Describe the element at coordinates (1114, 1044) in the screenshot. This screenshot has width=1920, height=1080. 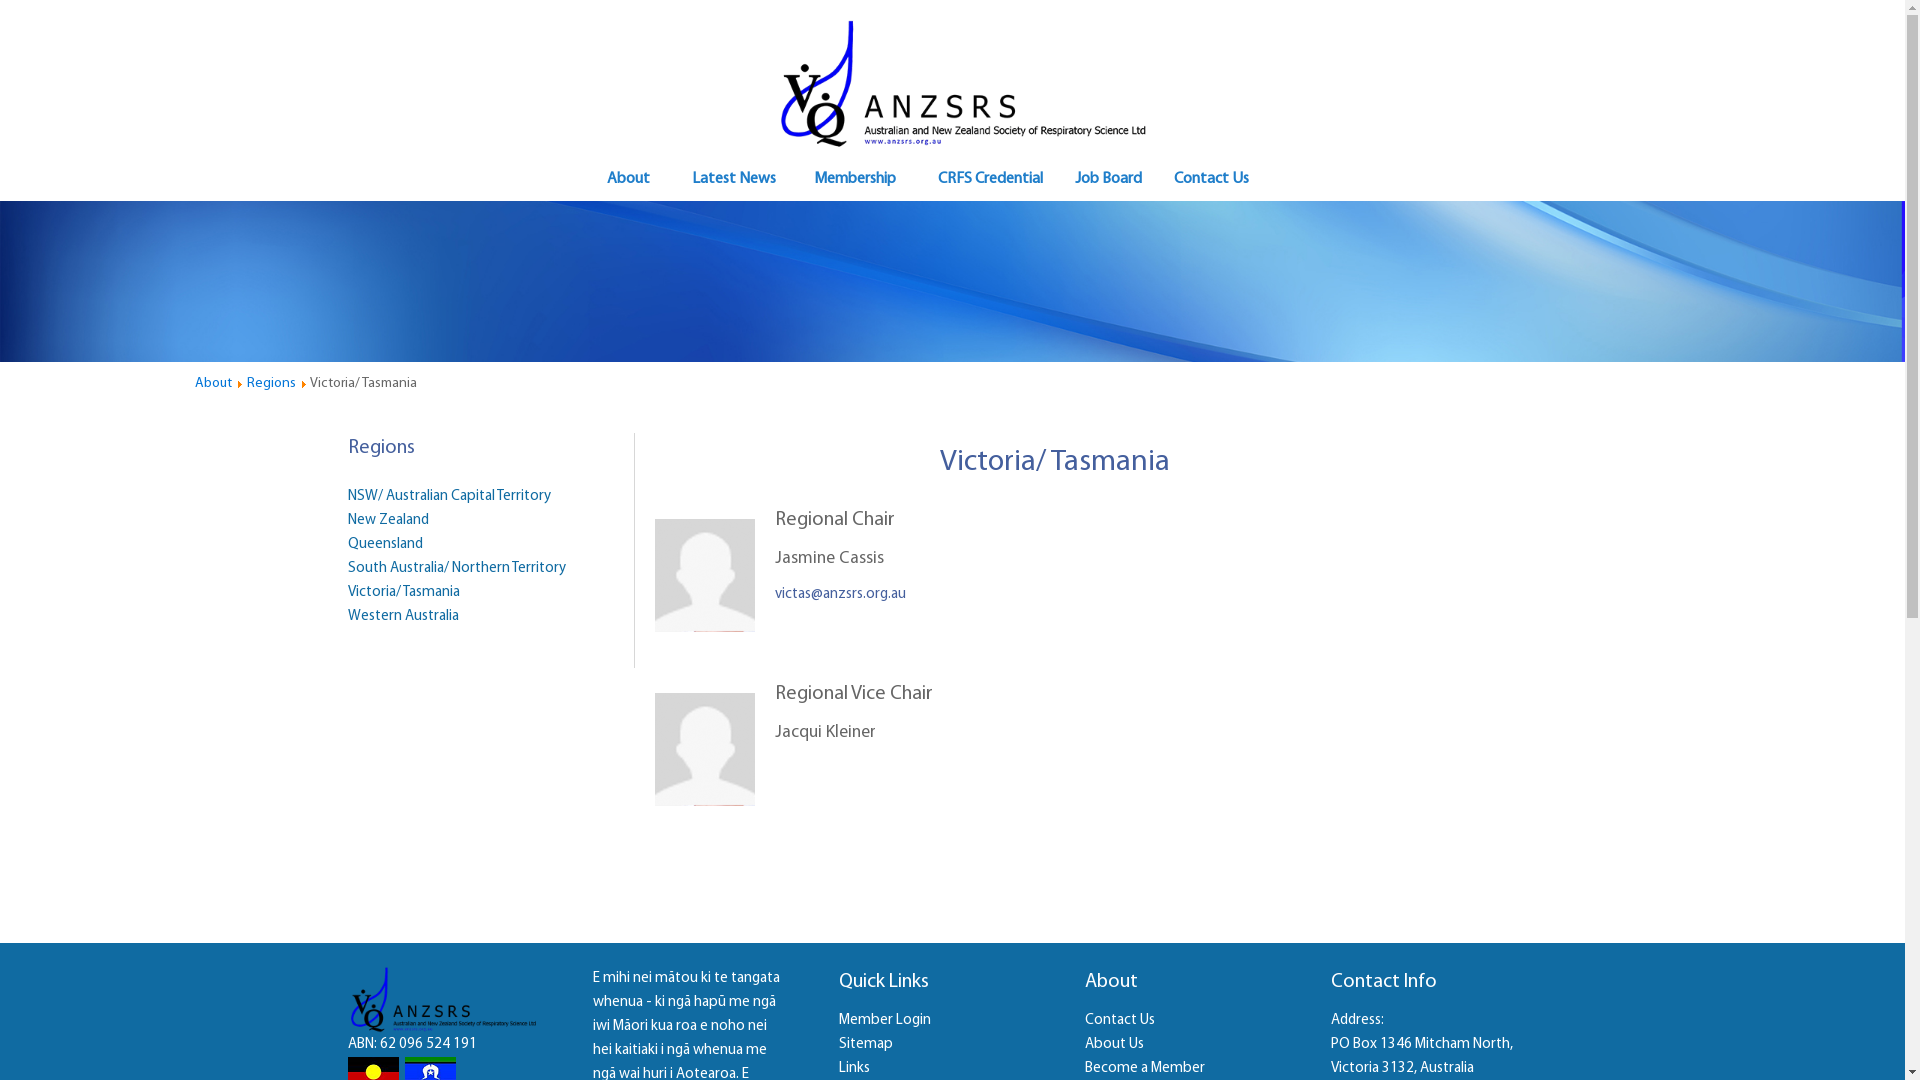
I see `About Us` at that location.